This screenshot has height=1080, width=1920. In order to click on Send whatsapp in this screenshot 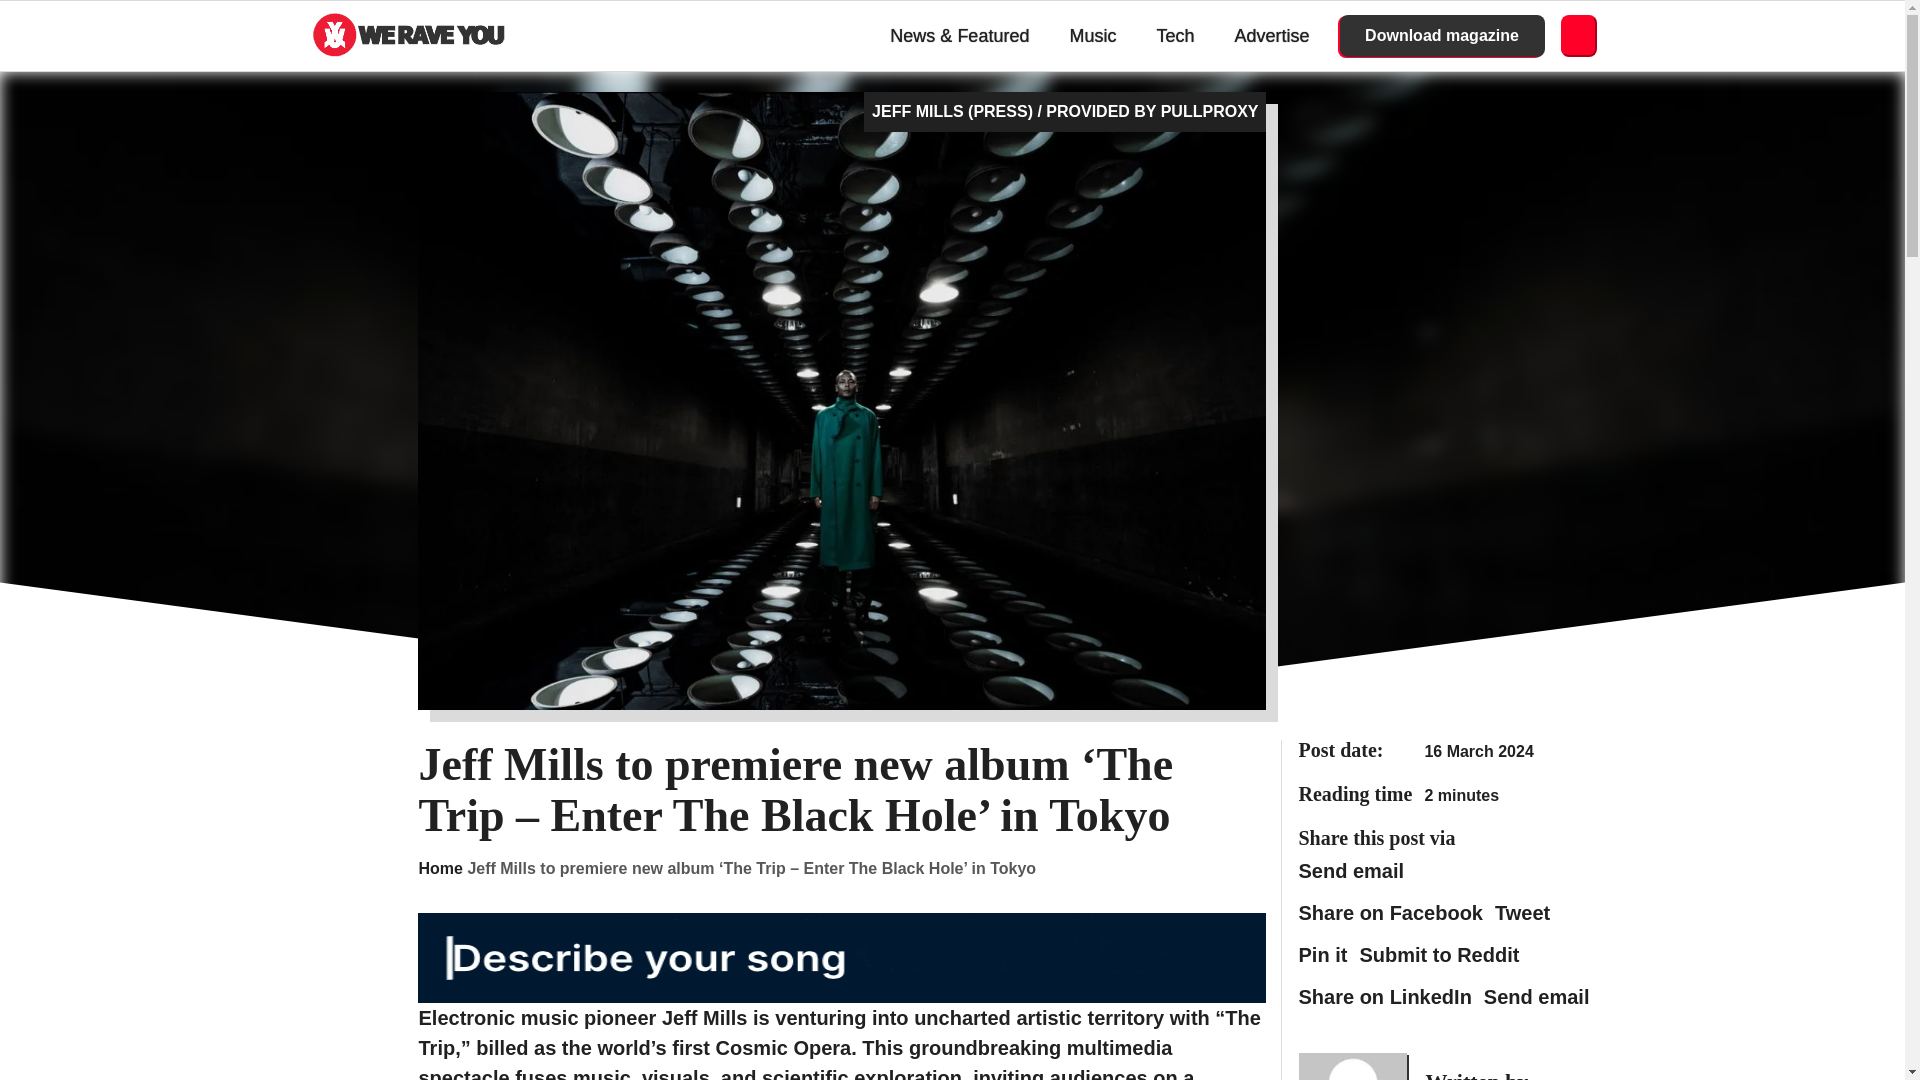, I will do `click(1350, 870)`.